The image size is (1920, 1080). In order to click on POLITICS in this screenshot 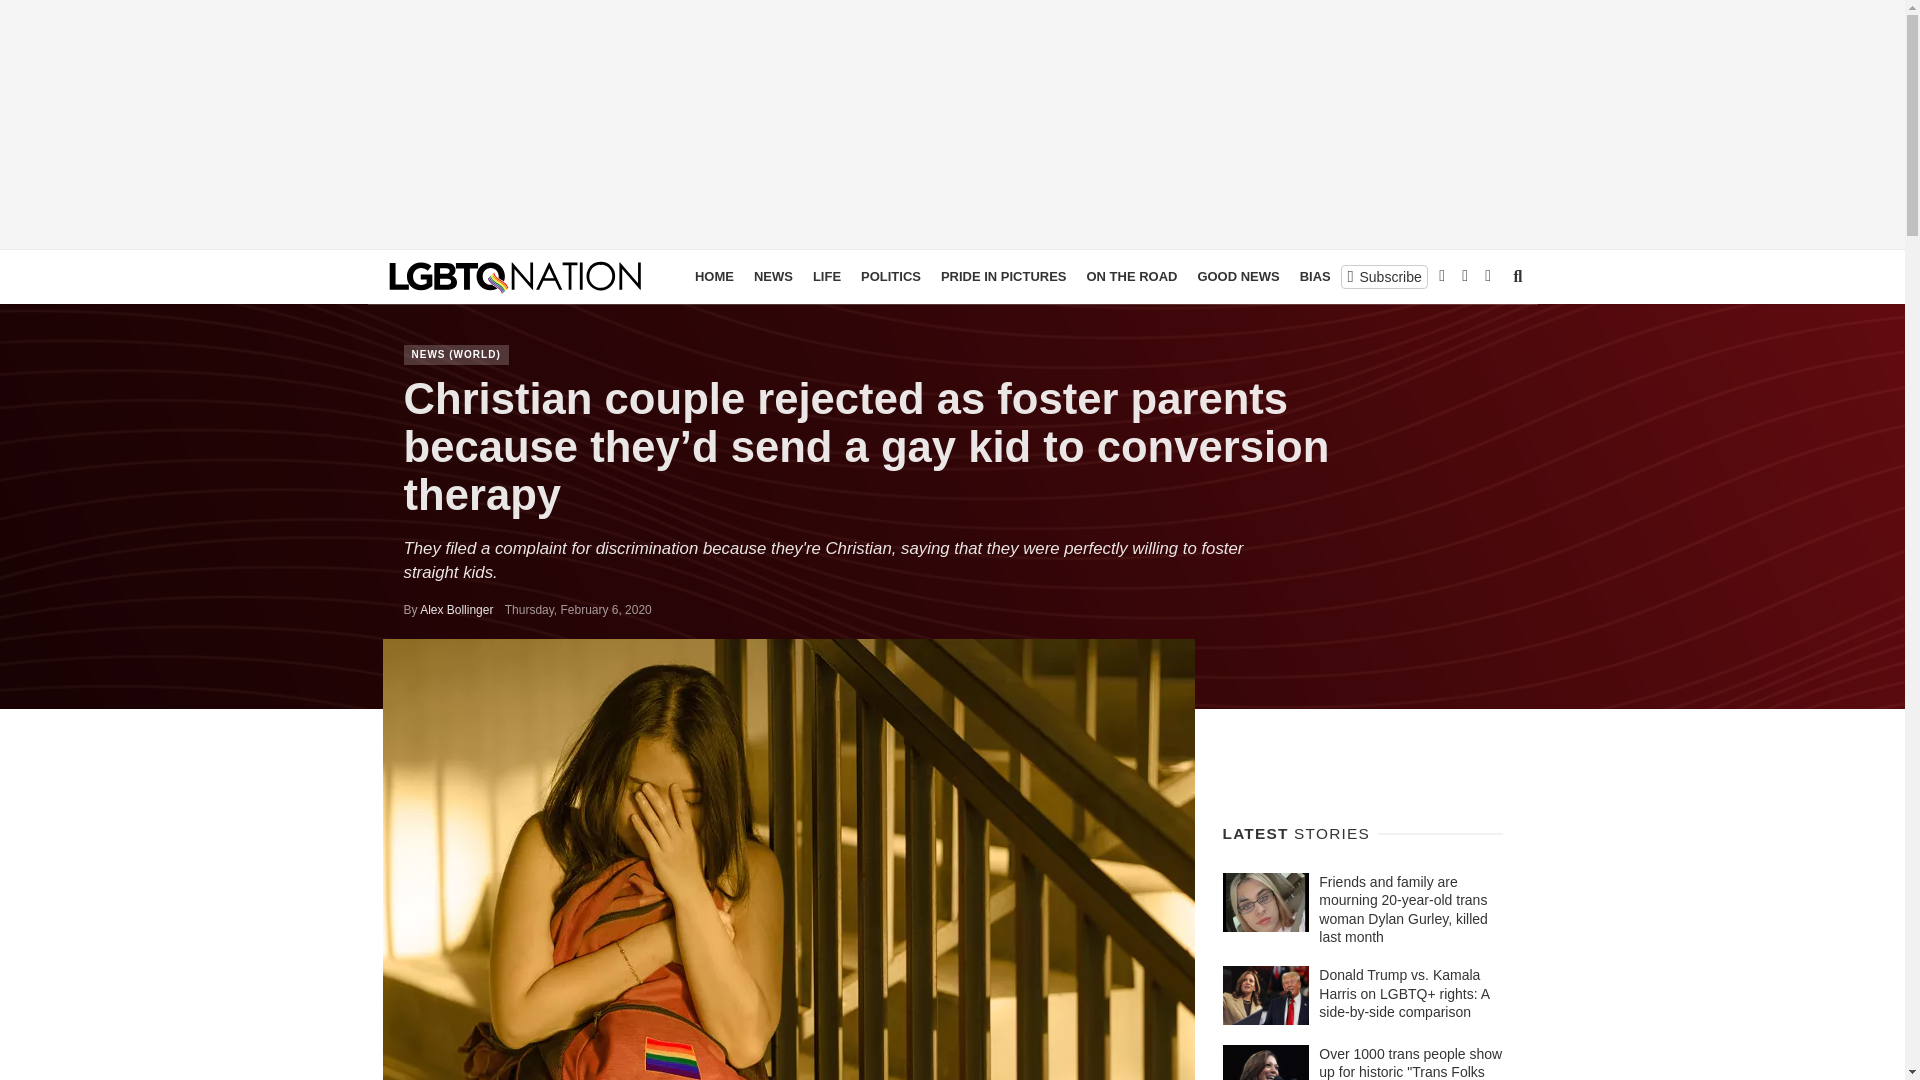, I will do `click(890, 276)`.